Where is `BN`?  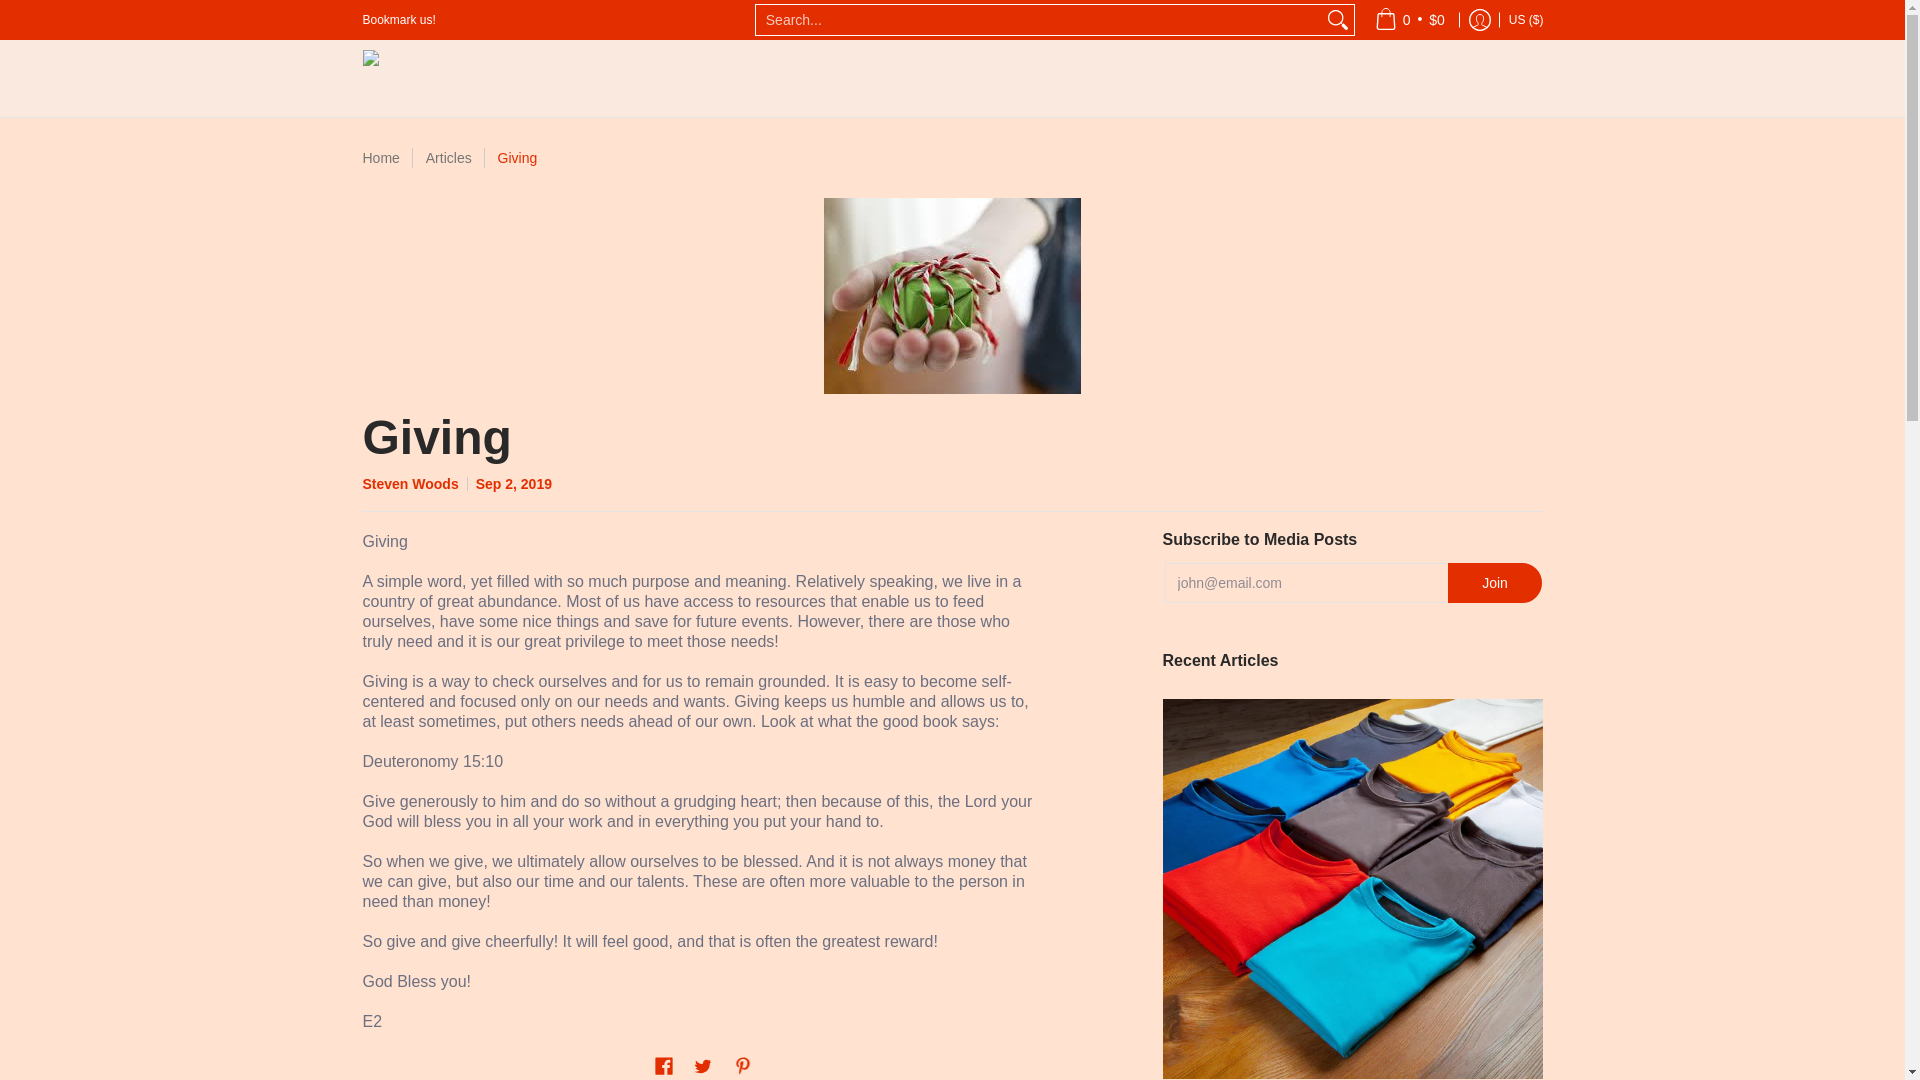
BN is located at coordinates (1286, 96).